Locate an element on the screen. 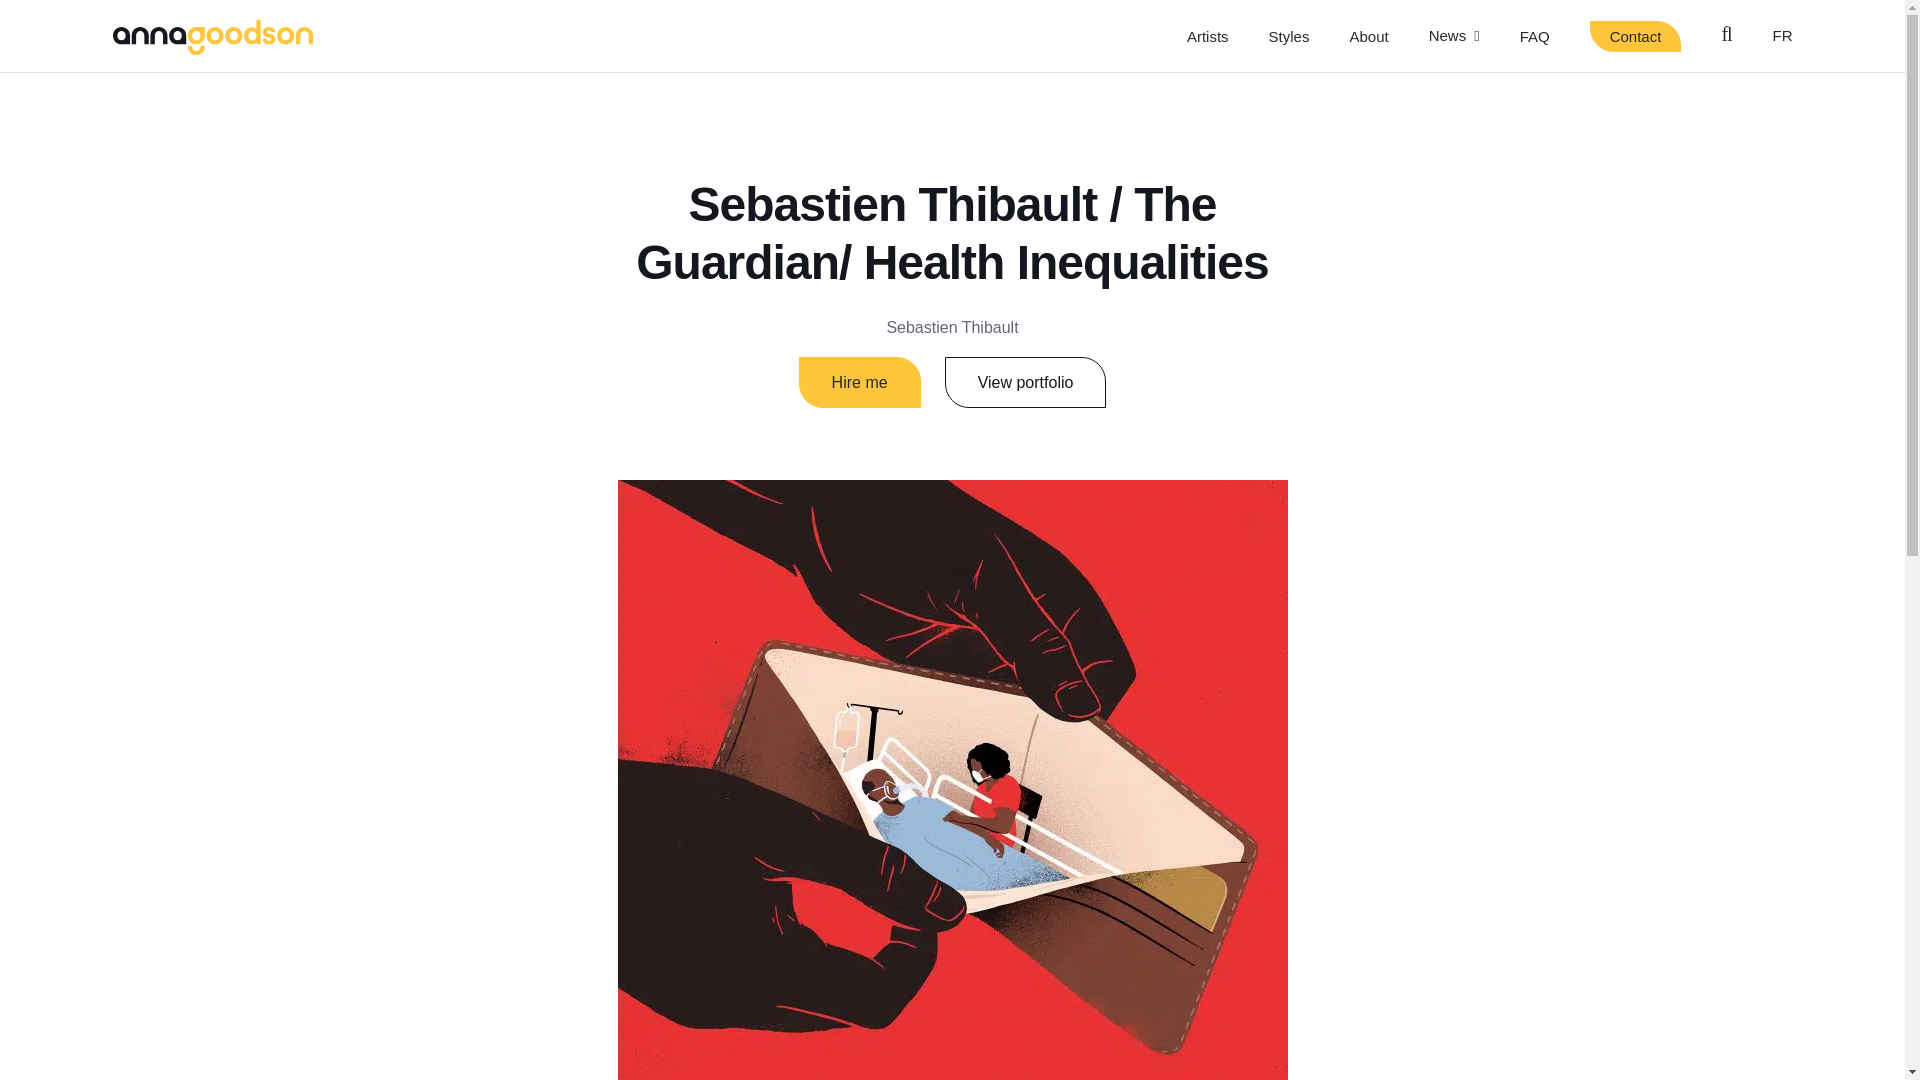  About is located at coordinates (1368, 36).